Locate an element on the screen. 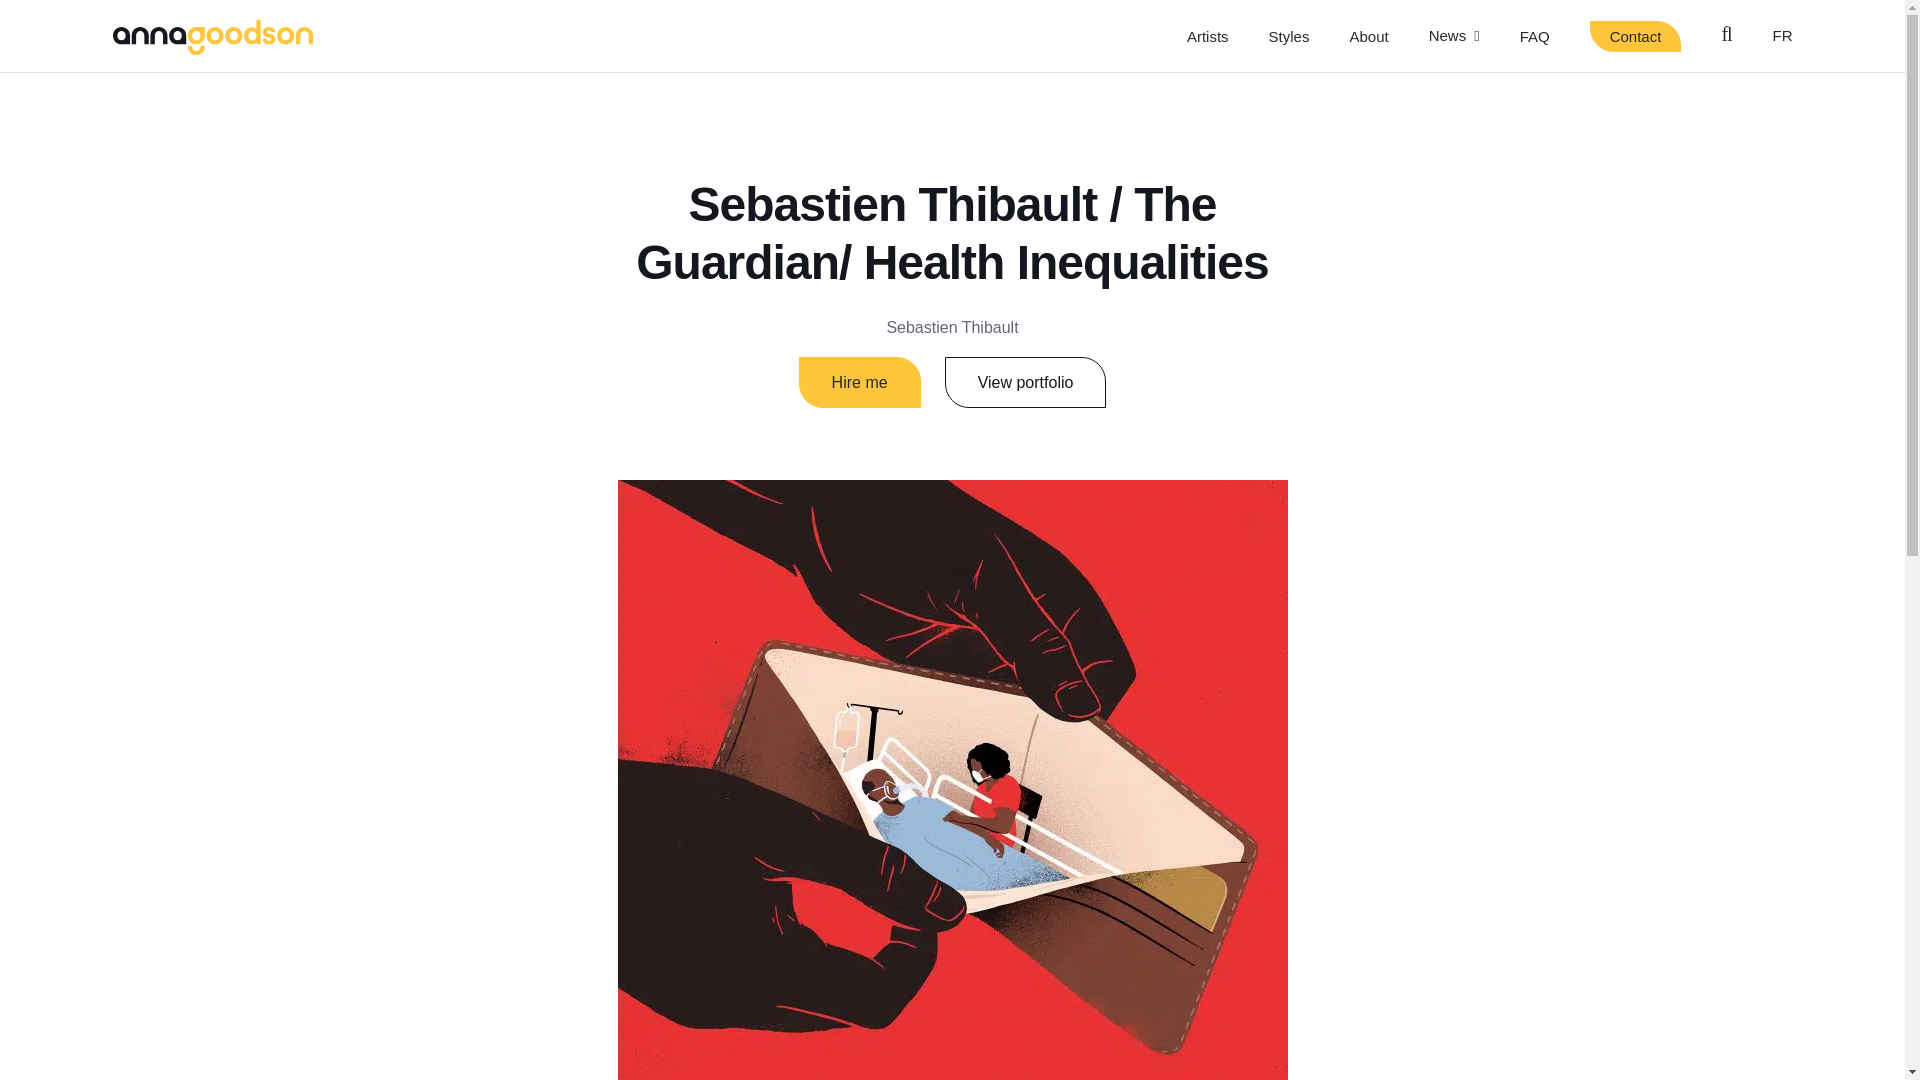  About is located at coordinates (1368, 36).